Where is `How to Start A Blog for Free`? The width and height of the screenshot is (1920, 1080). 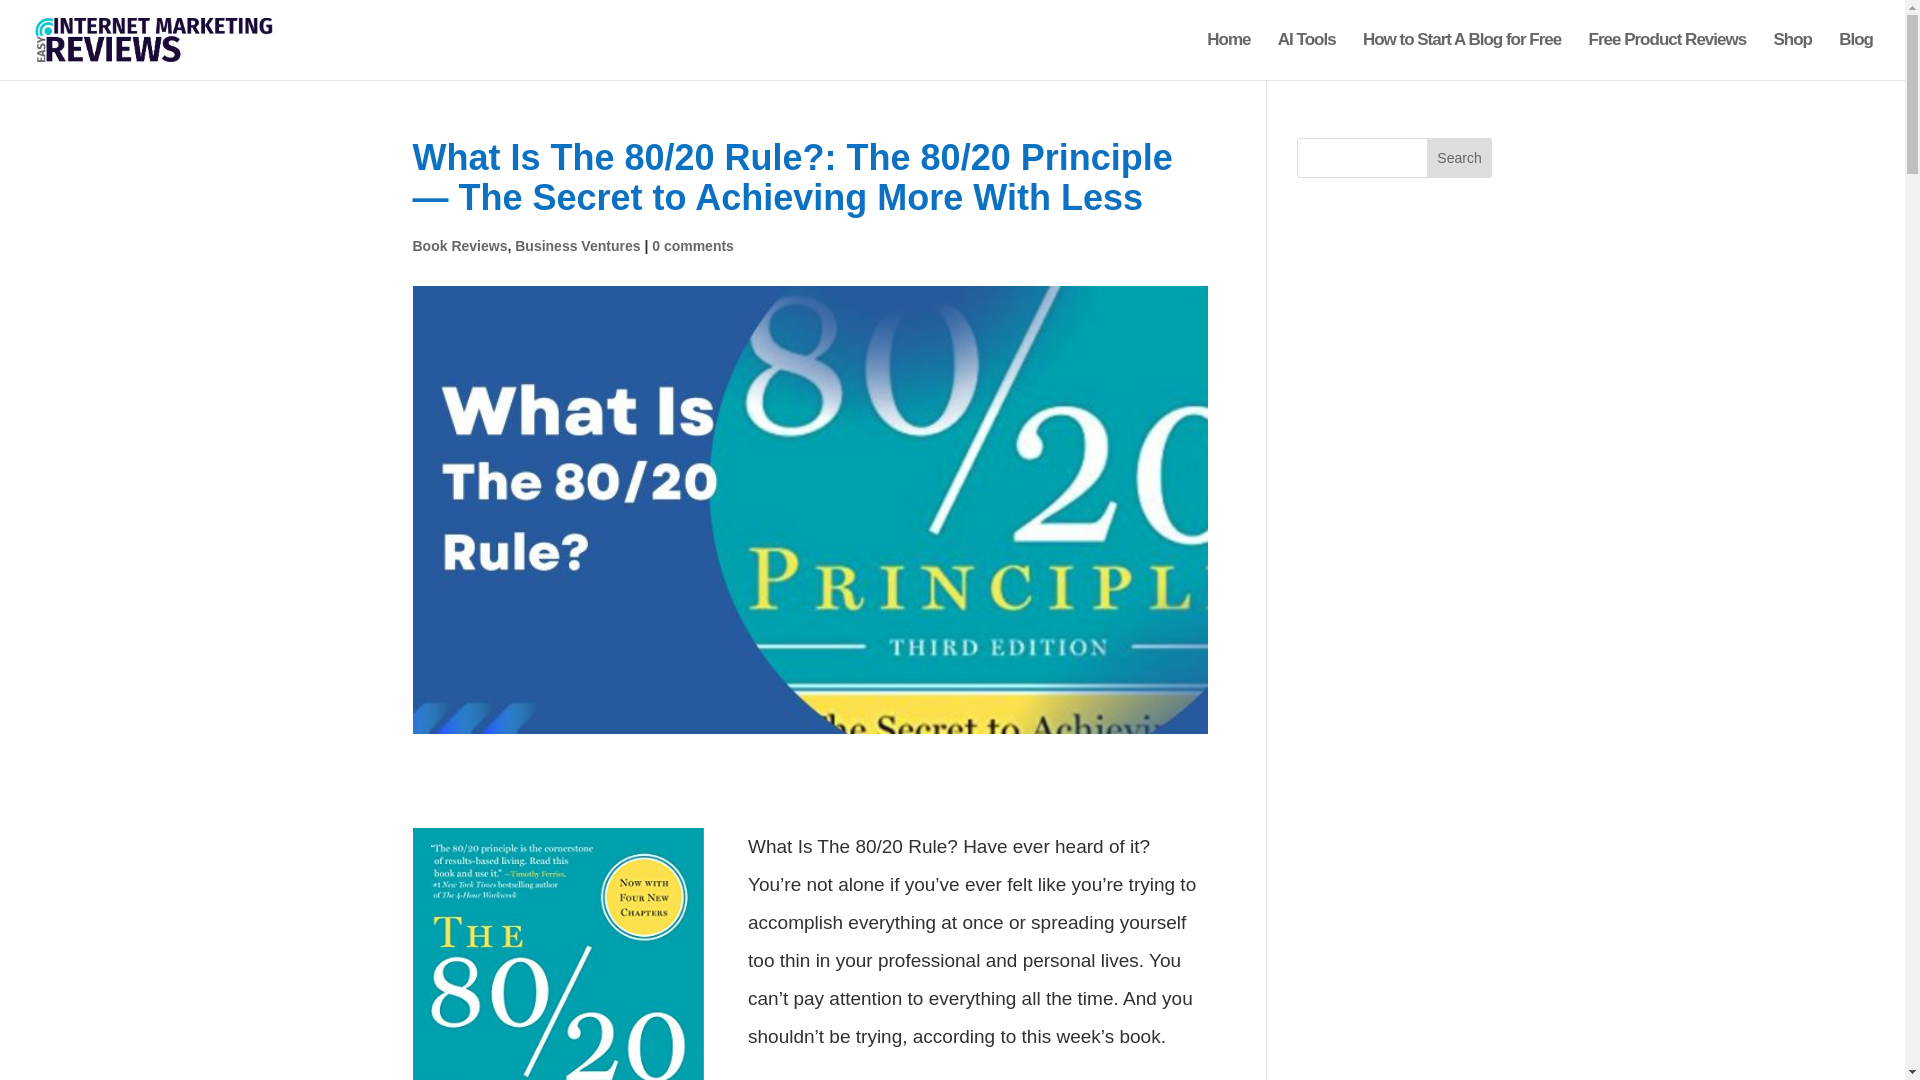
How to Start A Blog for Free is located at coordinates (1462, 56).